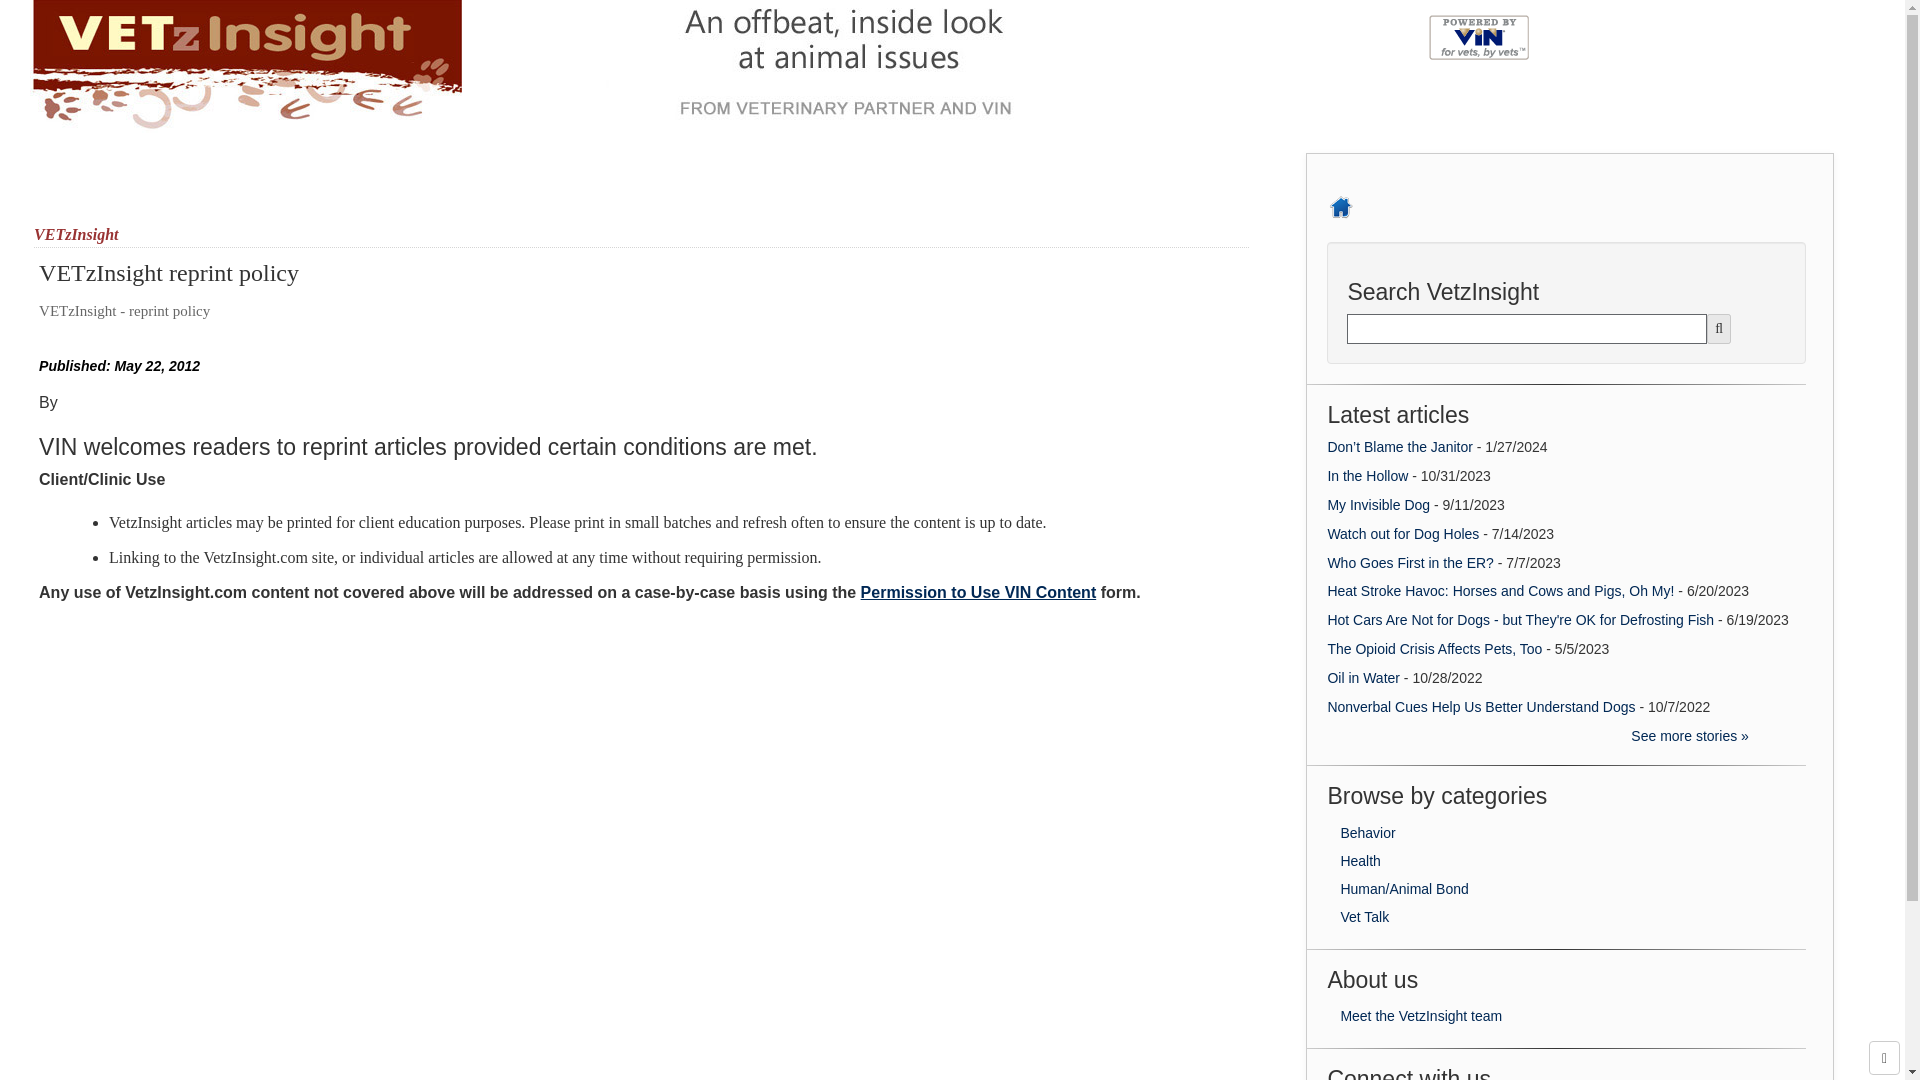 This screenshot has height=1080, width=1920. I want to click on In the Hollow, so click(1366, 475).